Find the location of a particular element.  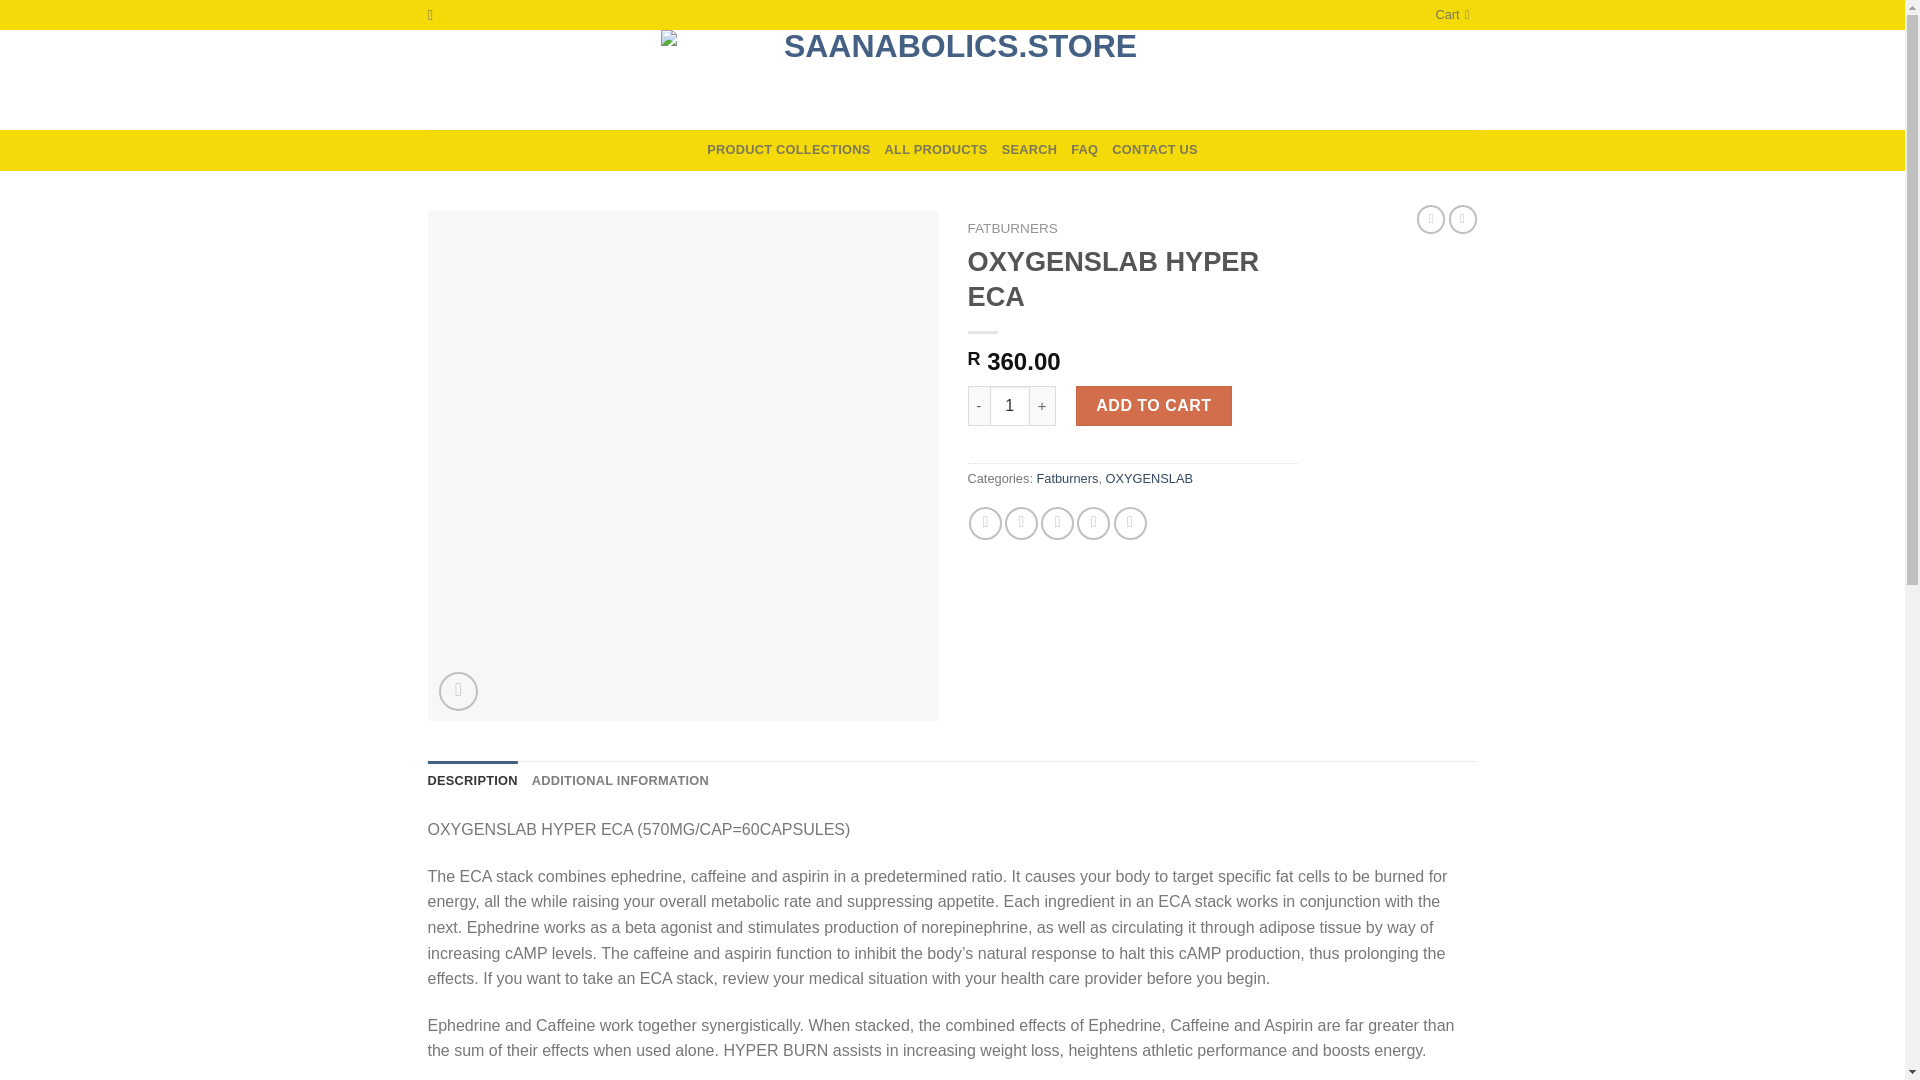

SEARCH is located at coordinates (1030, 149).